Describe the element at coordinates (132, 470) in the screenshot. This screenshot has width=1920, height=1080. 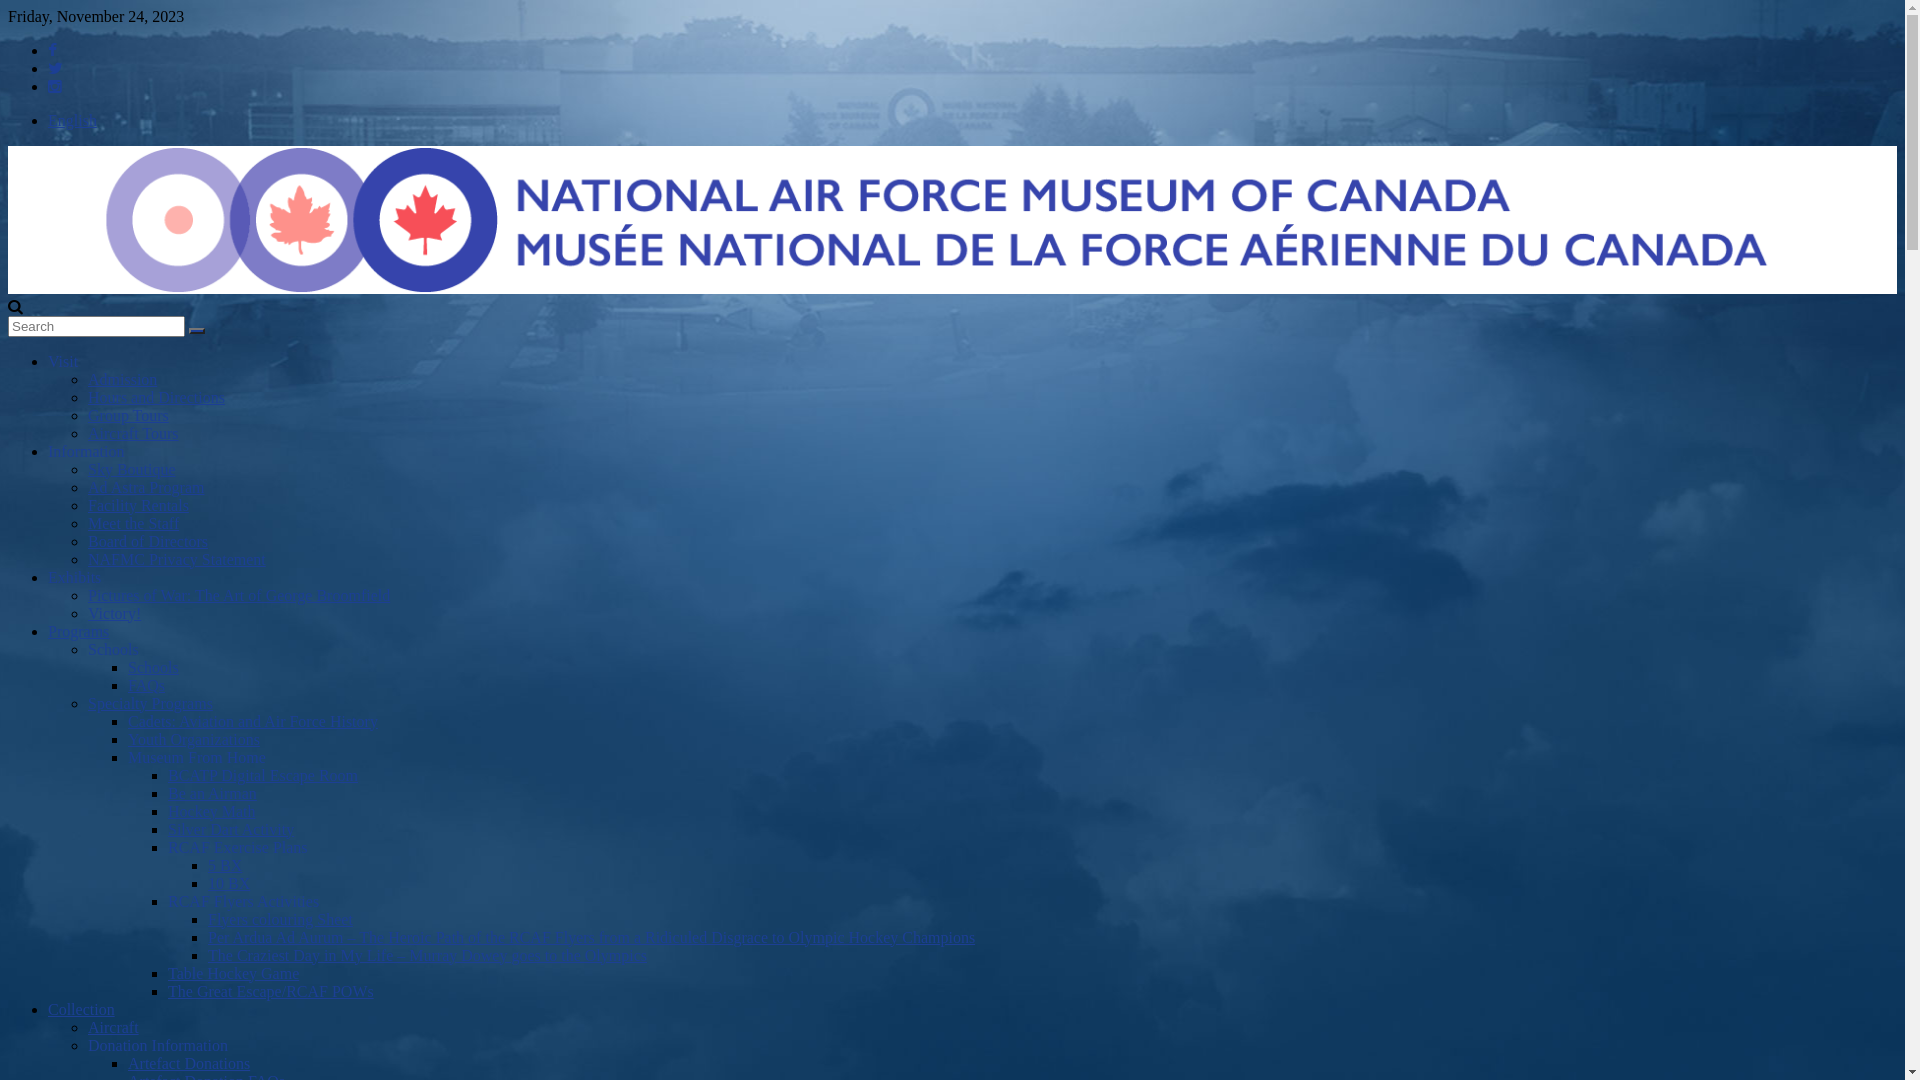
I see `Sky Boutique` at that location.